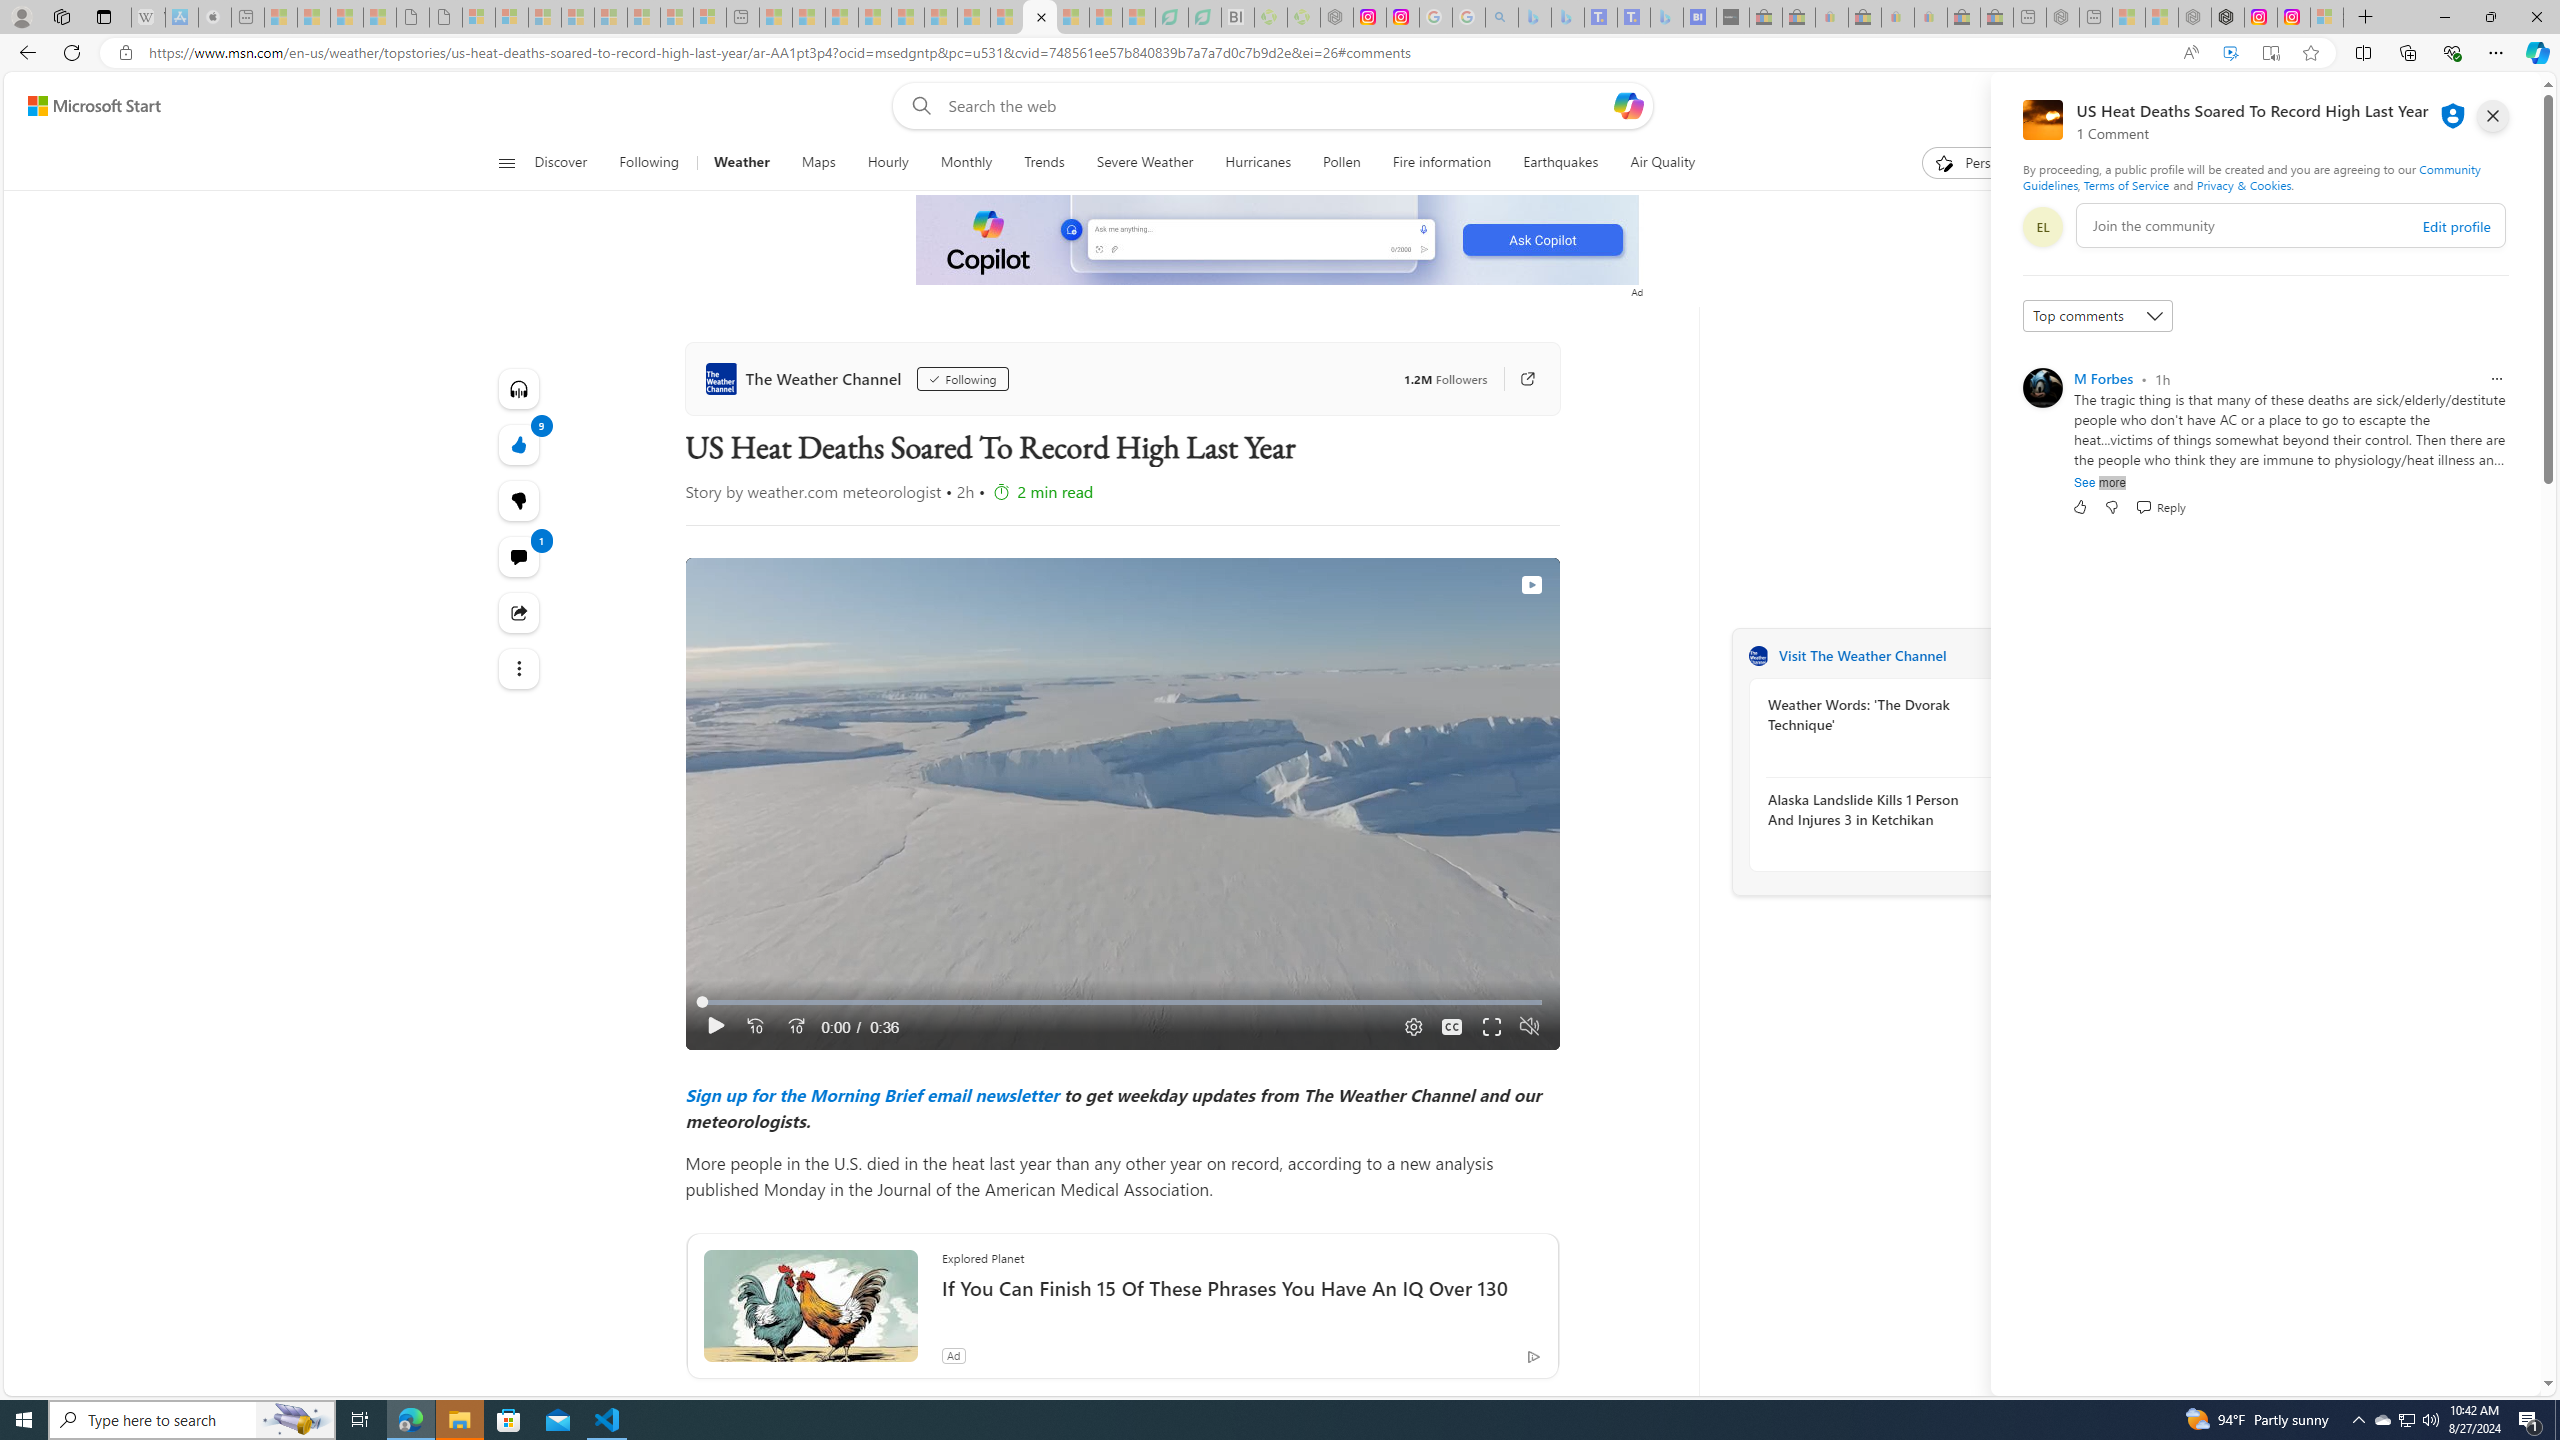  I want to click on The Weather Channel, so click(806, 378).